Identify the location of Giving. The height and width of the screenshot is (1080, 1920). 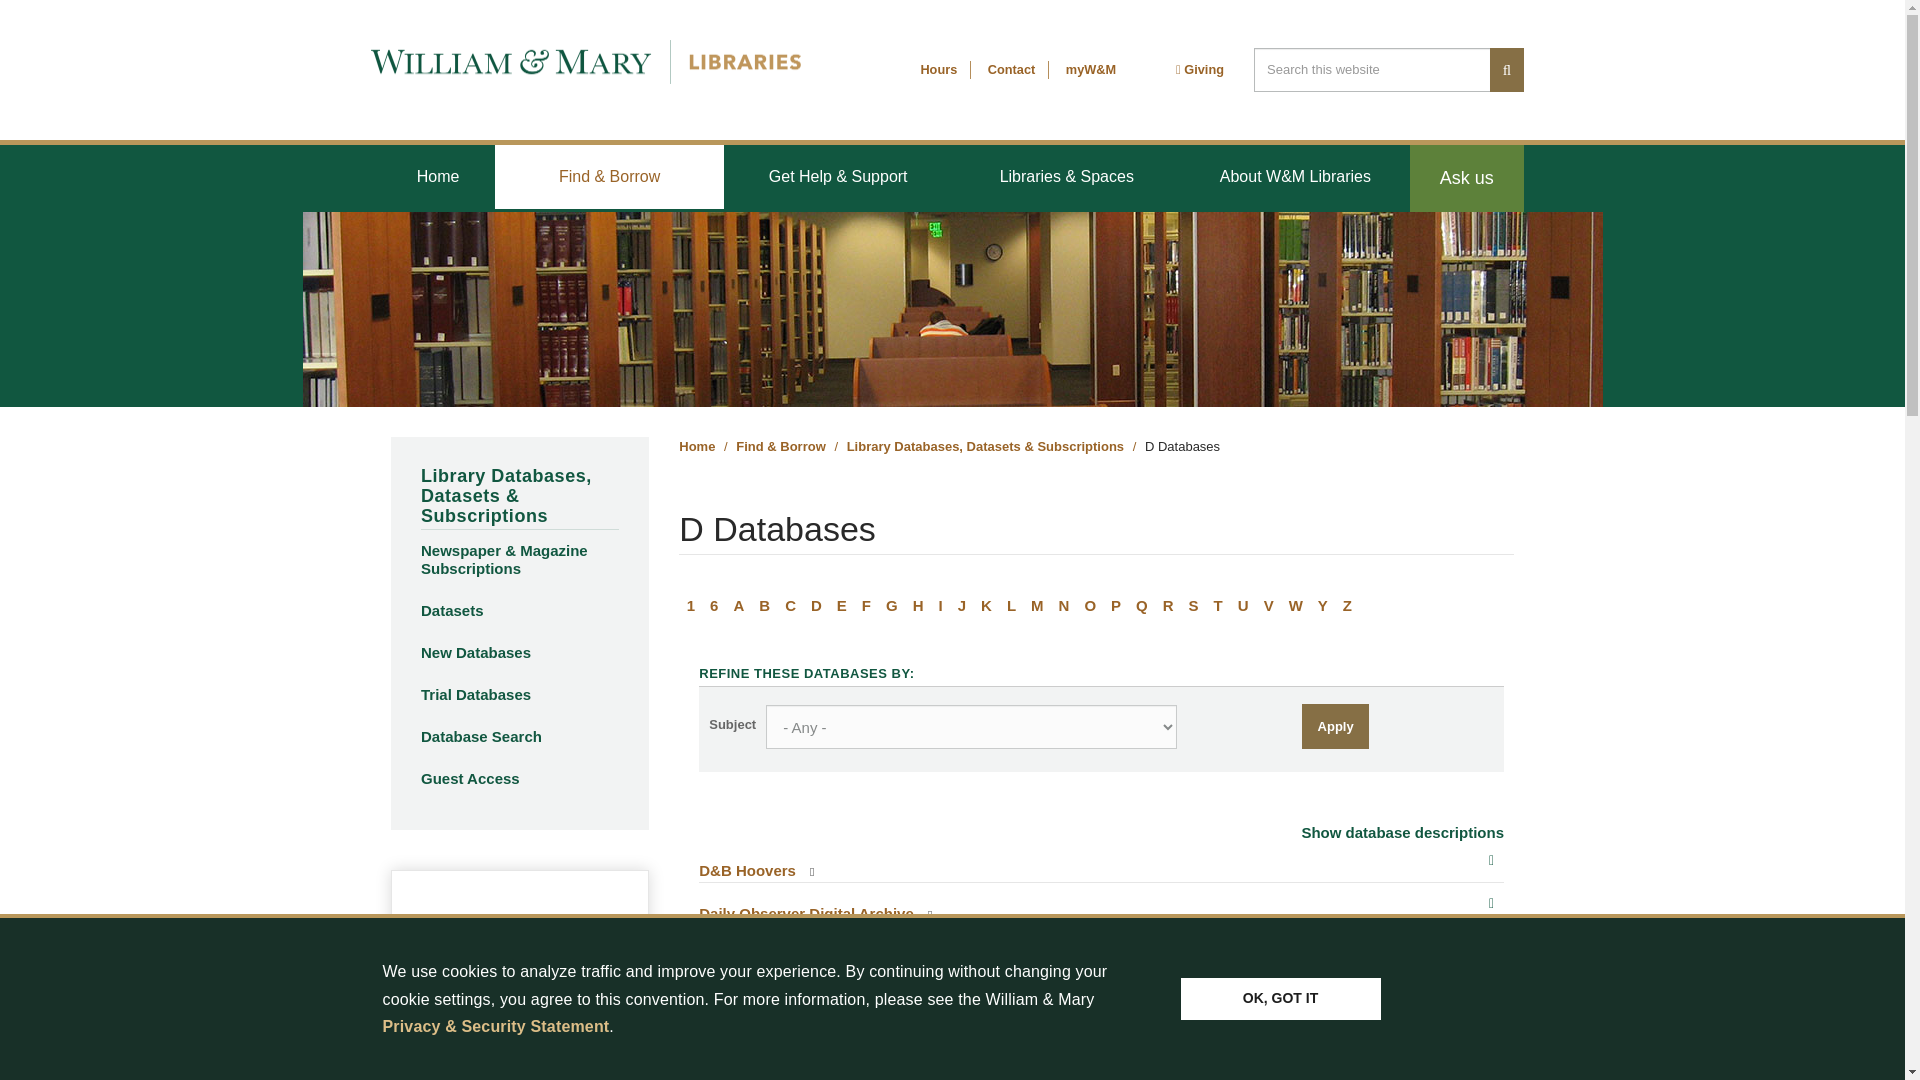
(1200, 68).